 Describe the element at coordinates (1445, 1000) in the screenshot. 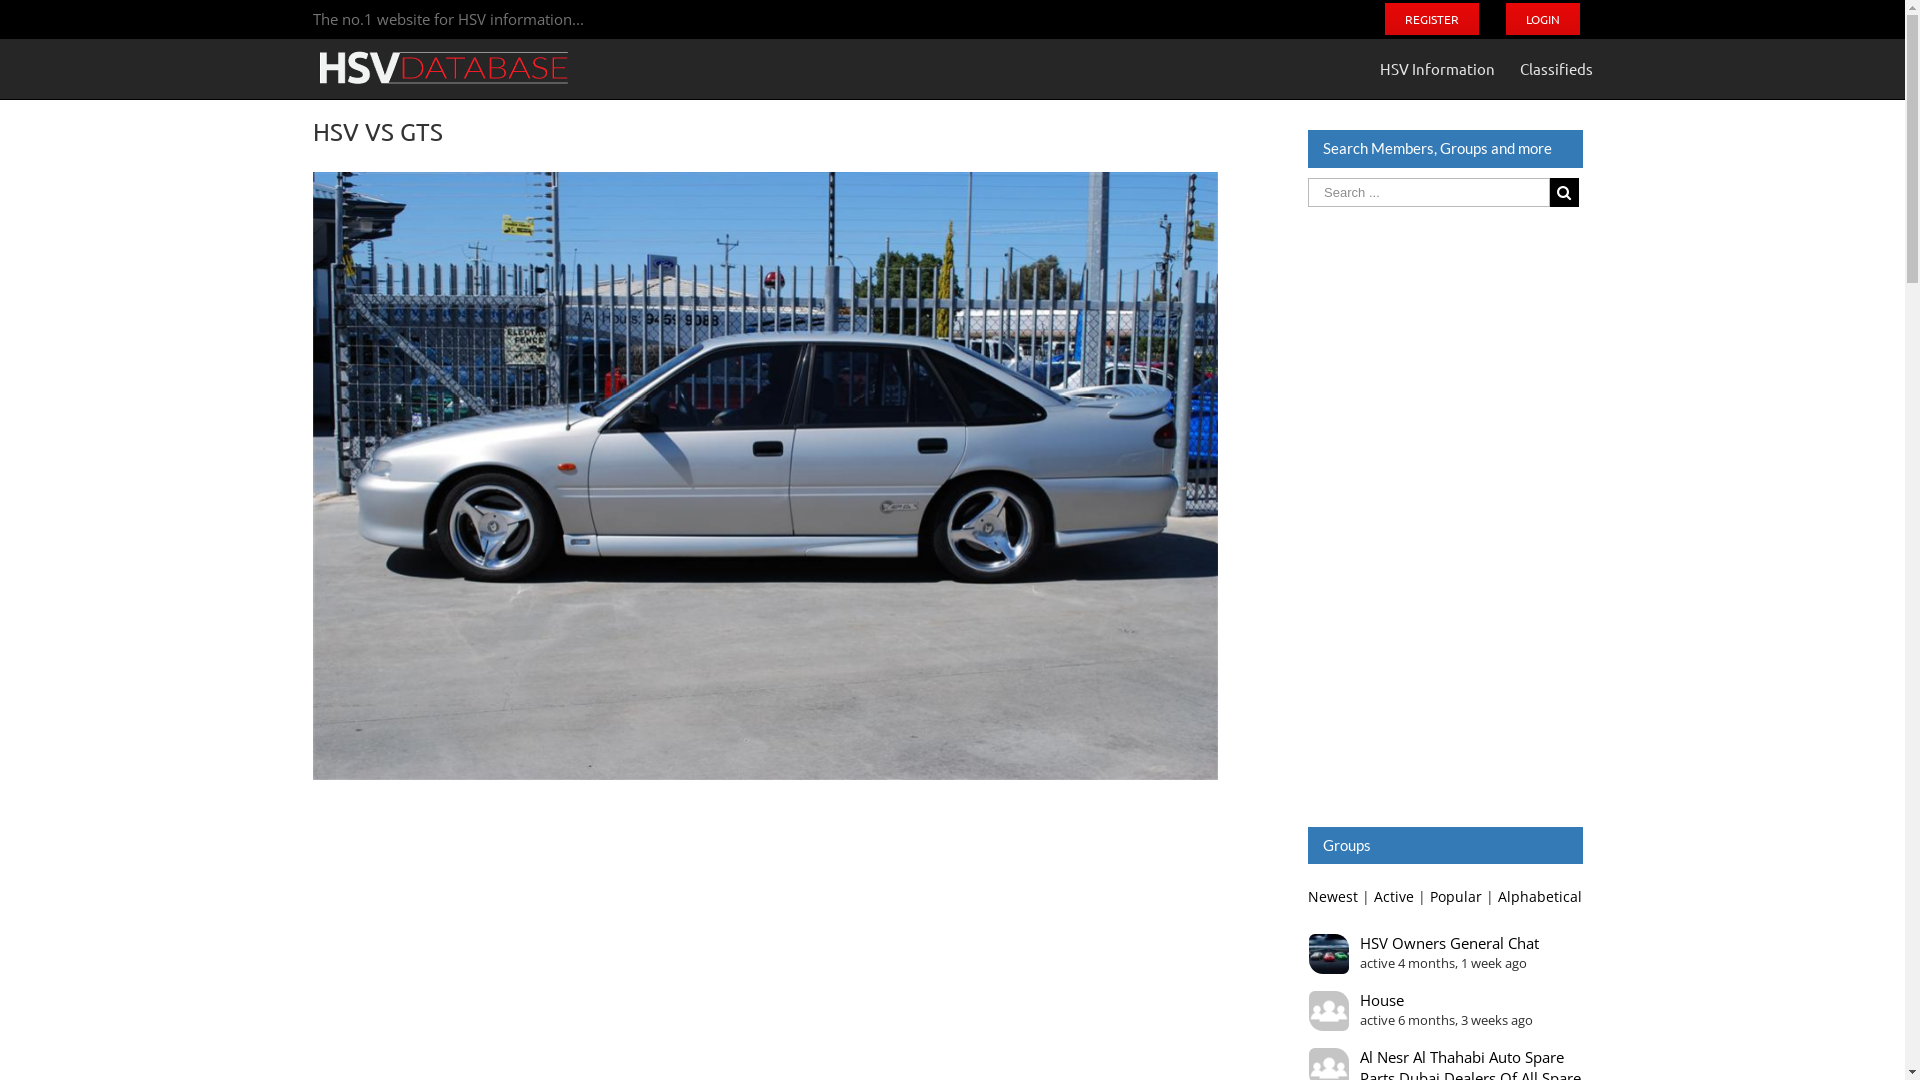

I see `House` at that location.